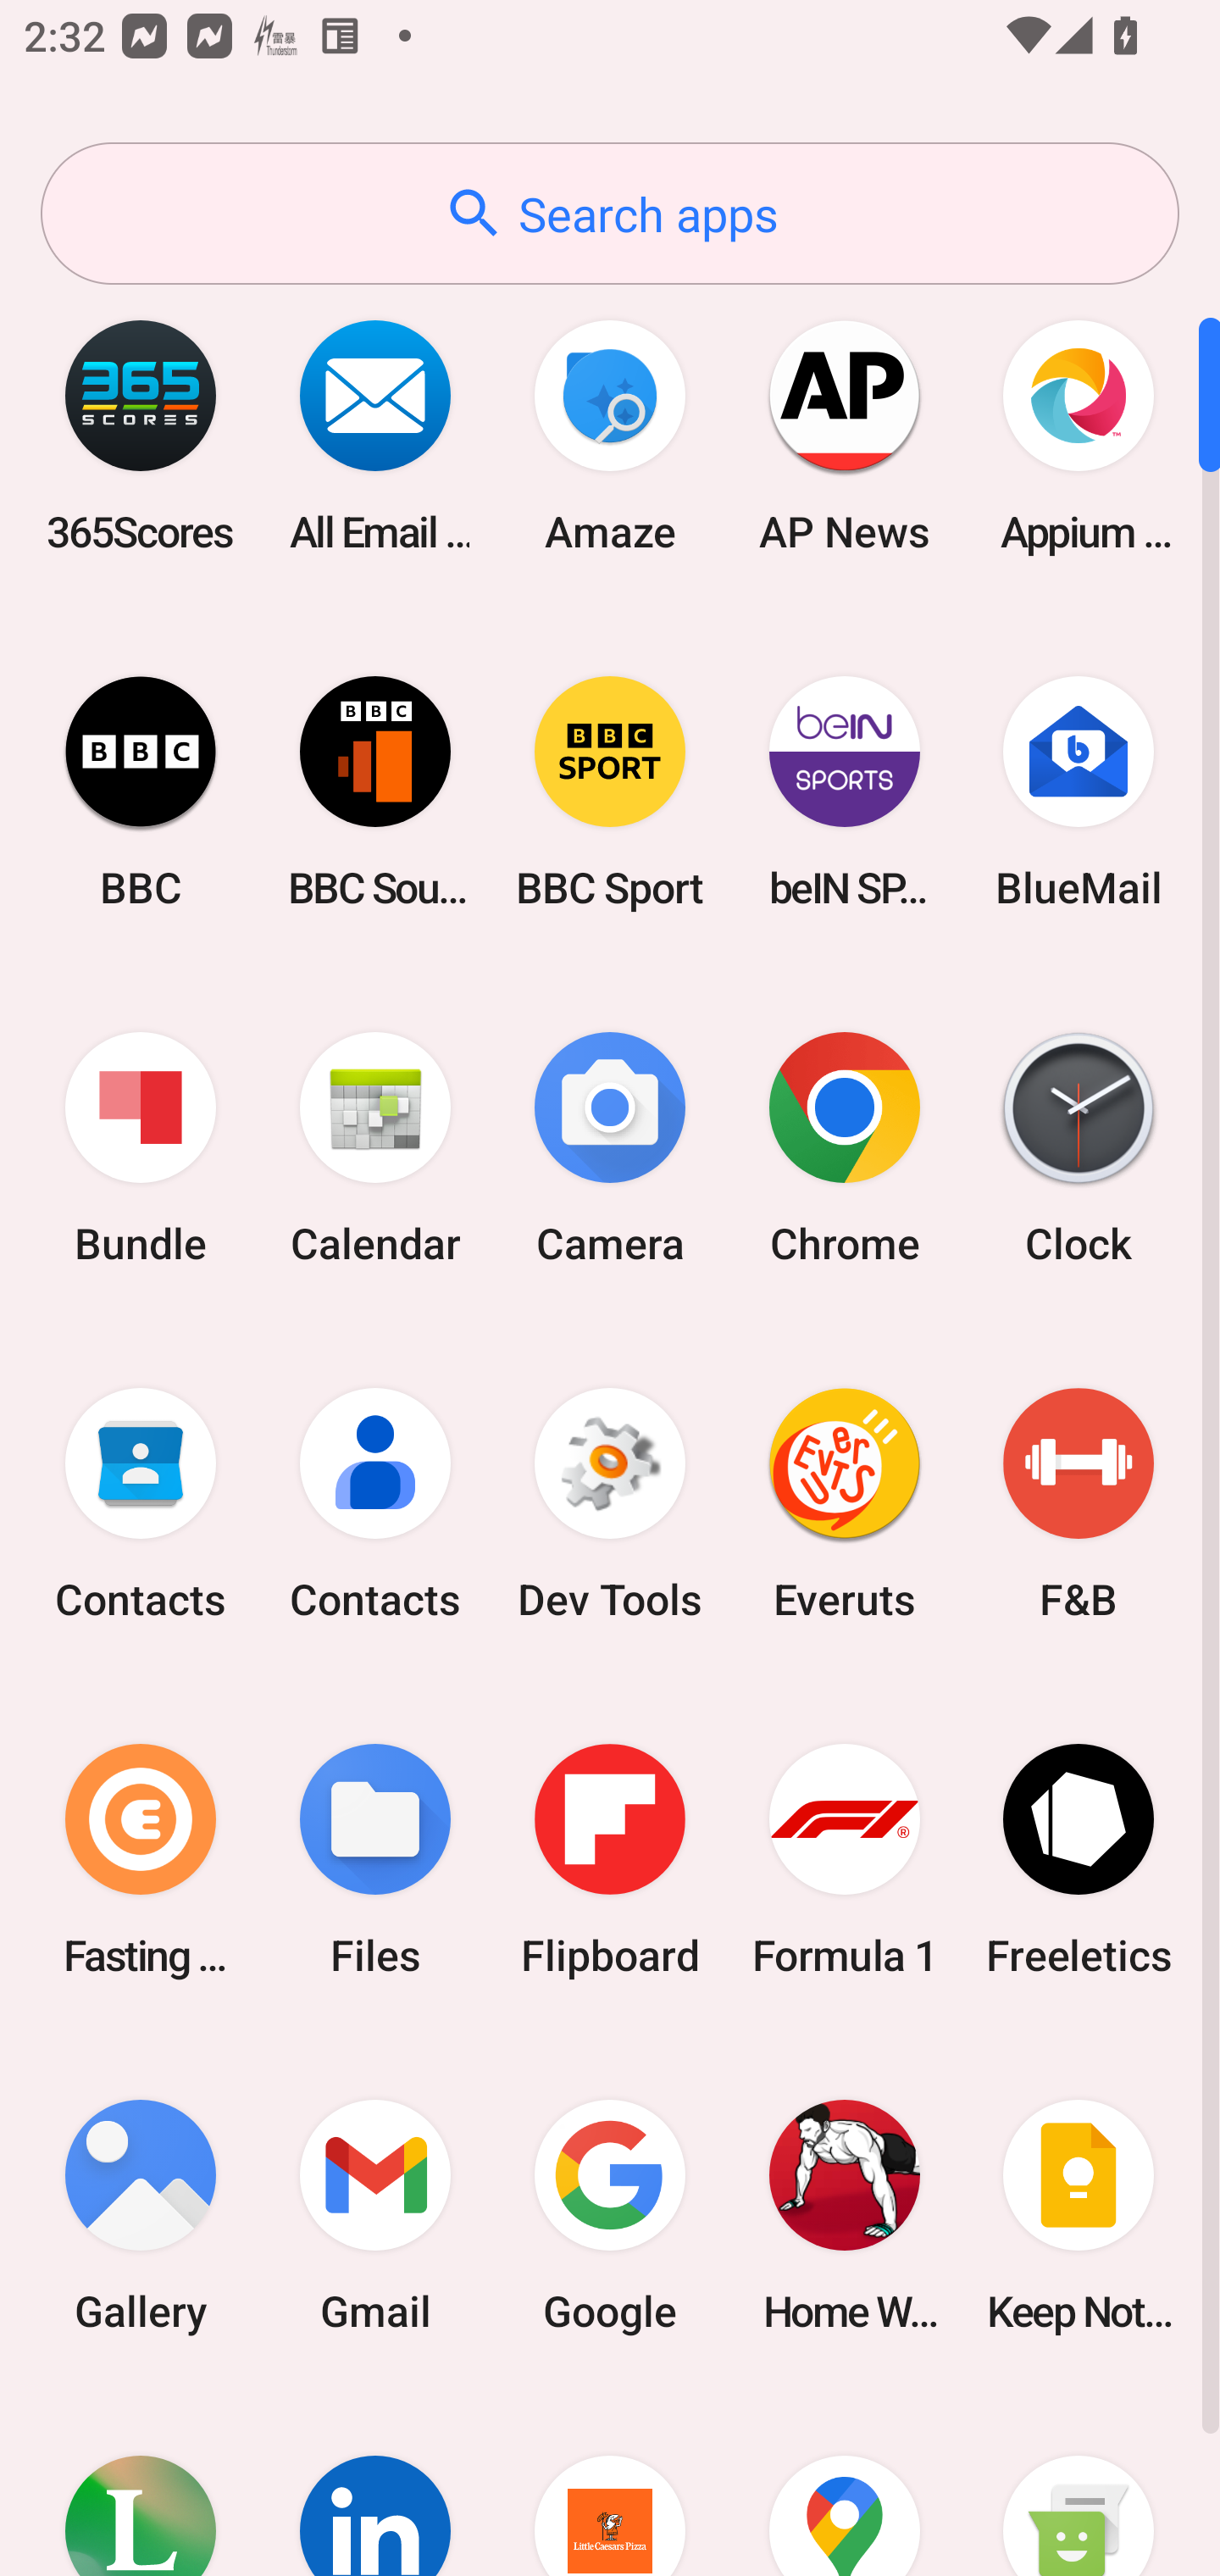  Describe the element at coordinates (375, 1859) in the screenshot. I see `Files` at that location.